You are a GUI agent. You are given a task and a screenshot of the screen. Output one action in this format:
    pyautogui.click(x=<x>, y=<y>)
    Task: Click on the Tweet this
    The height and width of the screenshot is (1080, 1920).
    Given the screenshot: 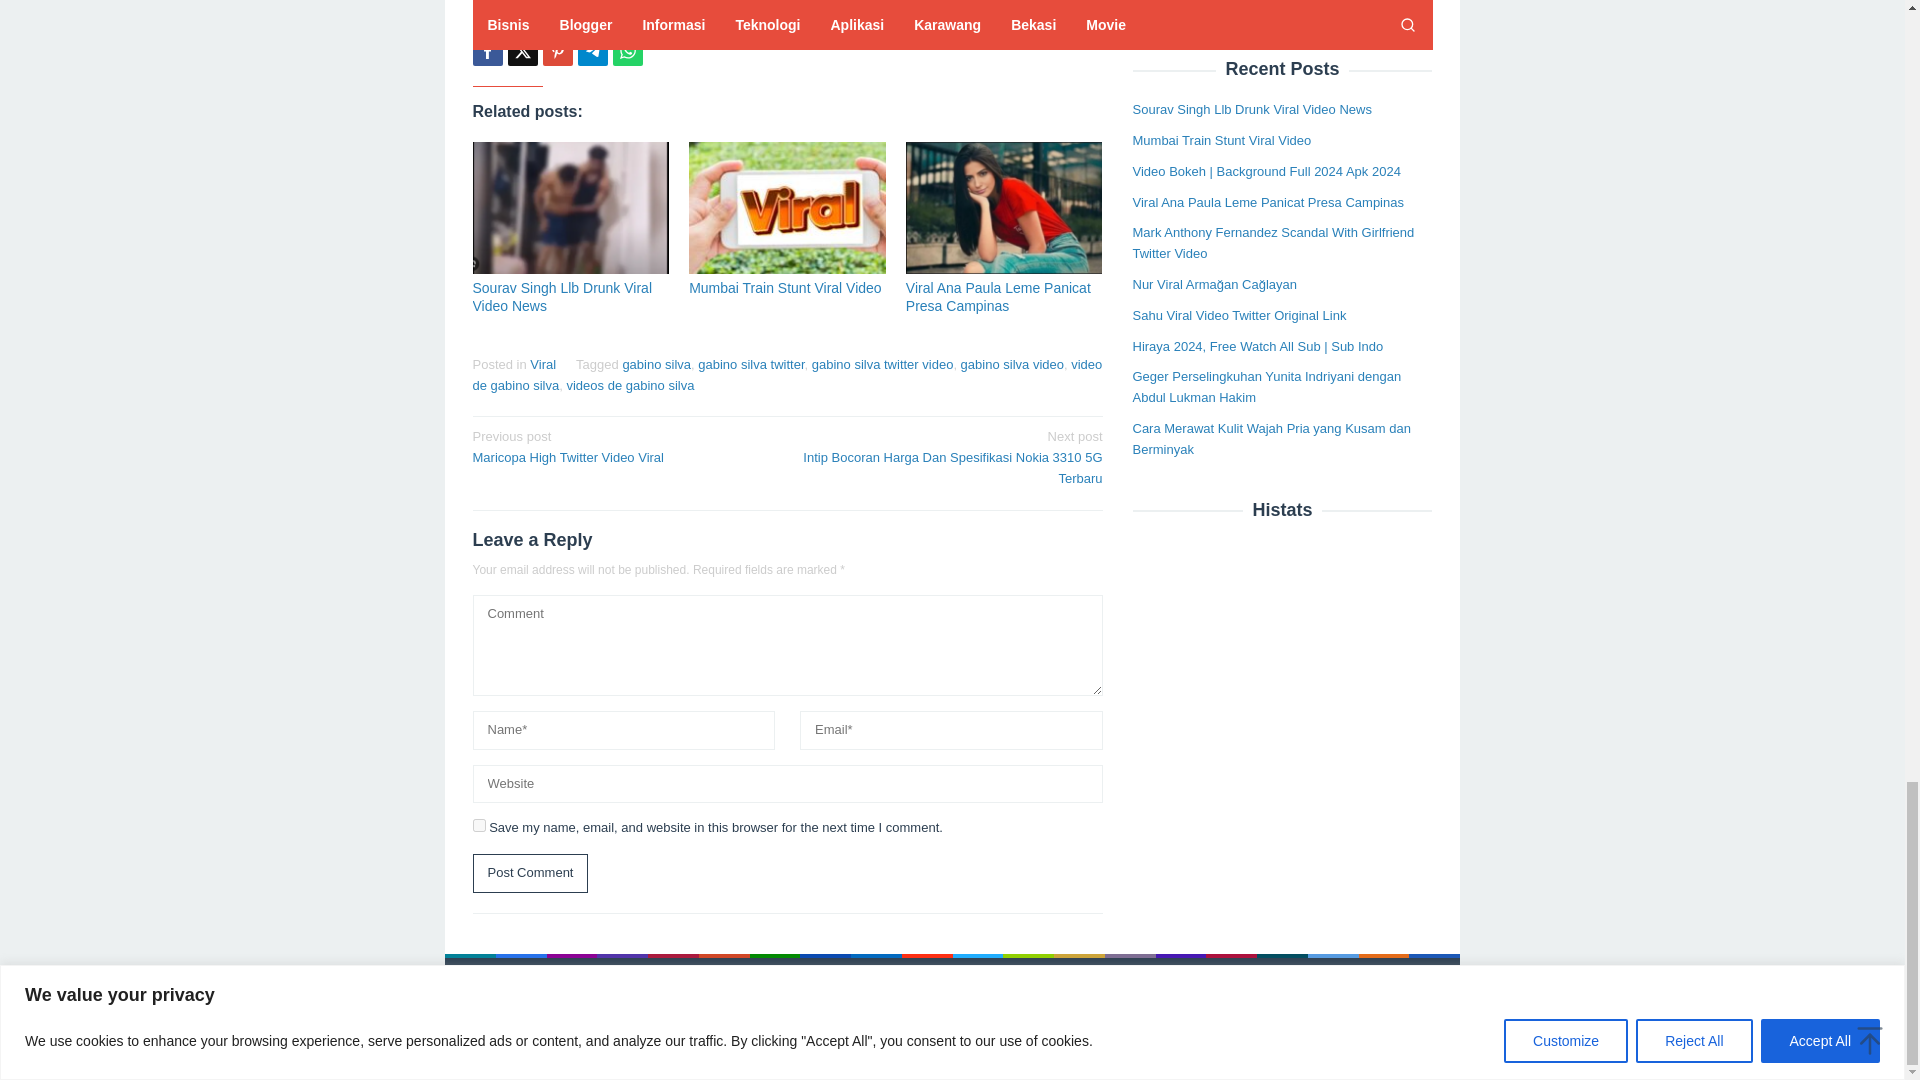 What is the action you would take?
    pyautogui.click(x=522, y=50)
    